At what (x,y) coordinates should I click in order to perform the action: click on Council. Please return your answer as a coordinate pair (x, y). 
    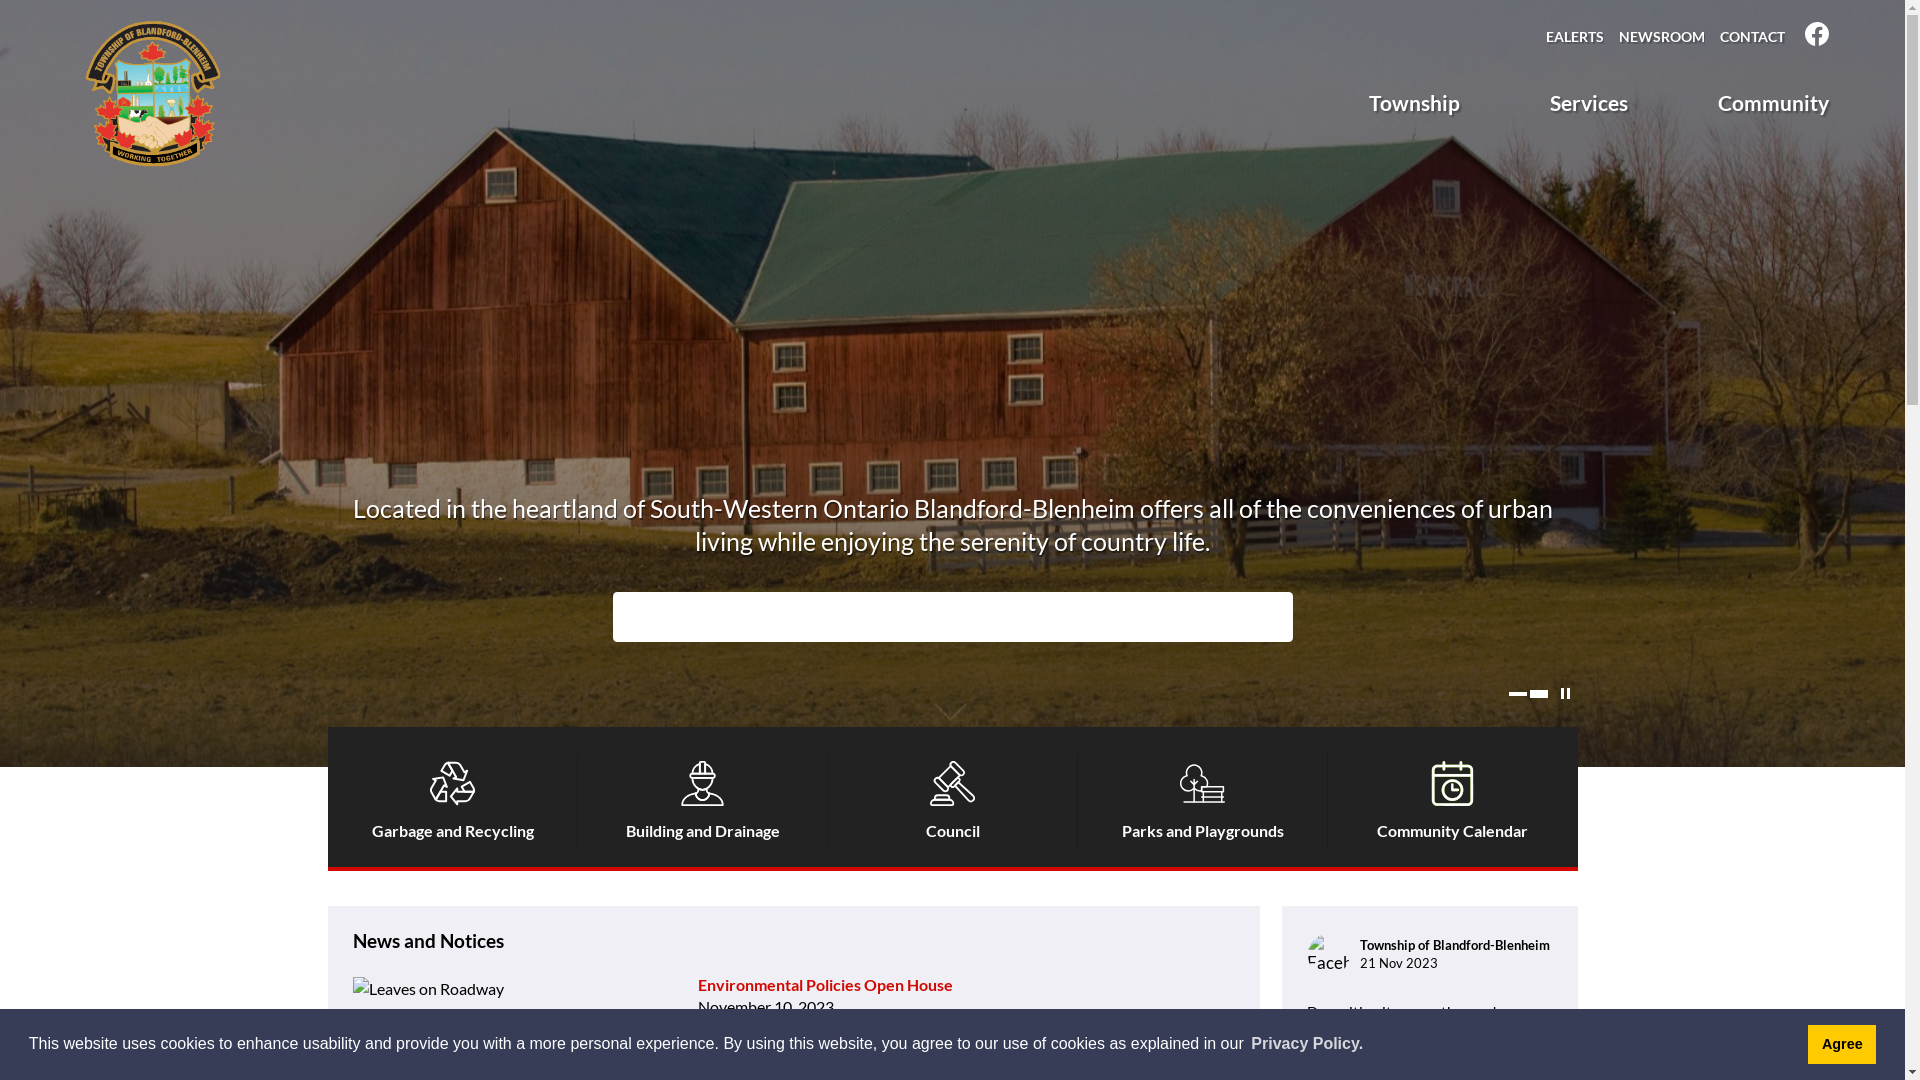
    Looking at the image, I should click on (953, 797).